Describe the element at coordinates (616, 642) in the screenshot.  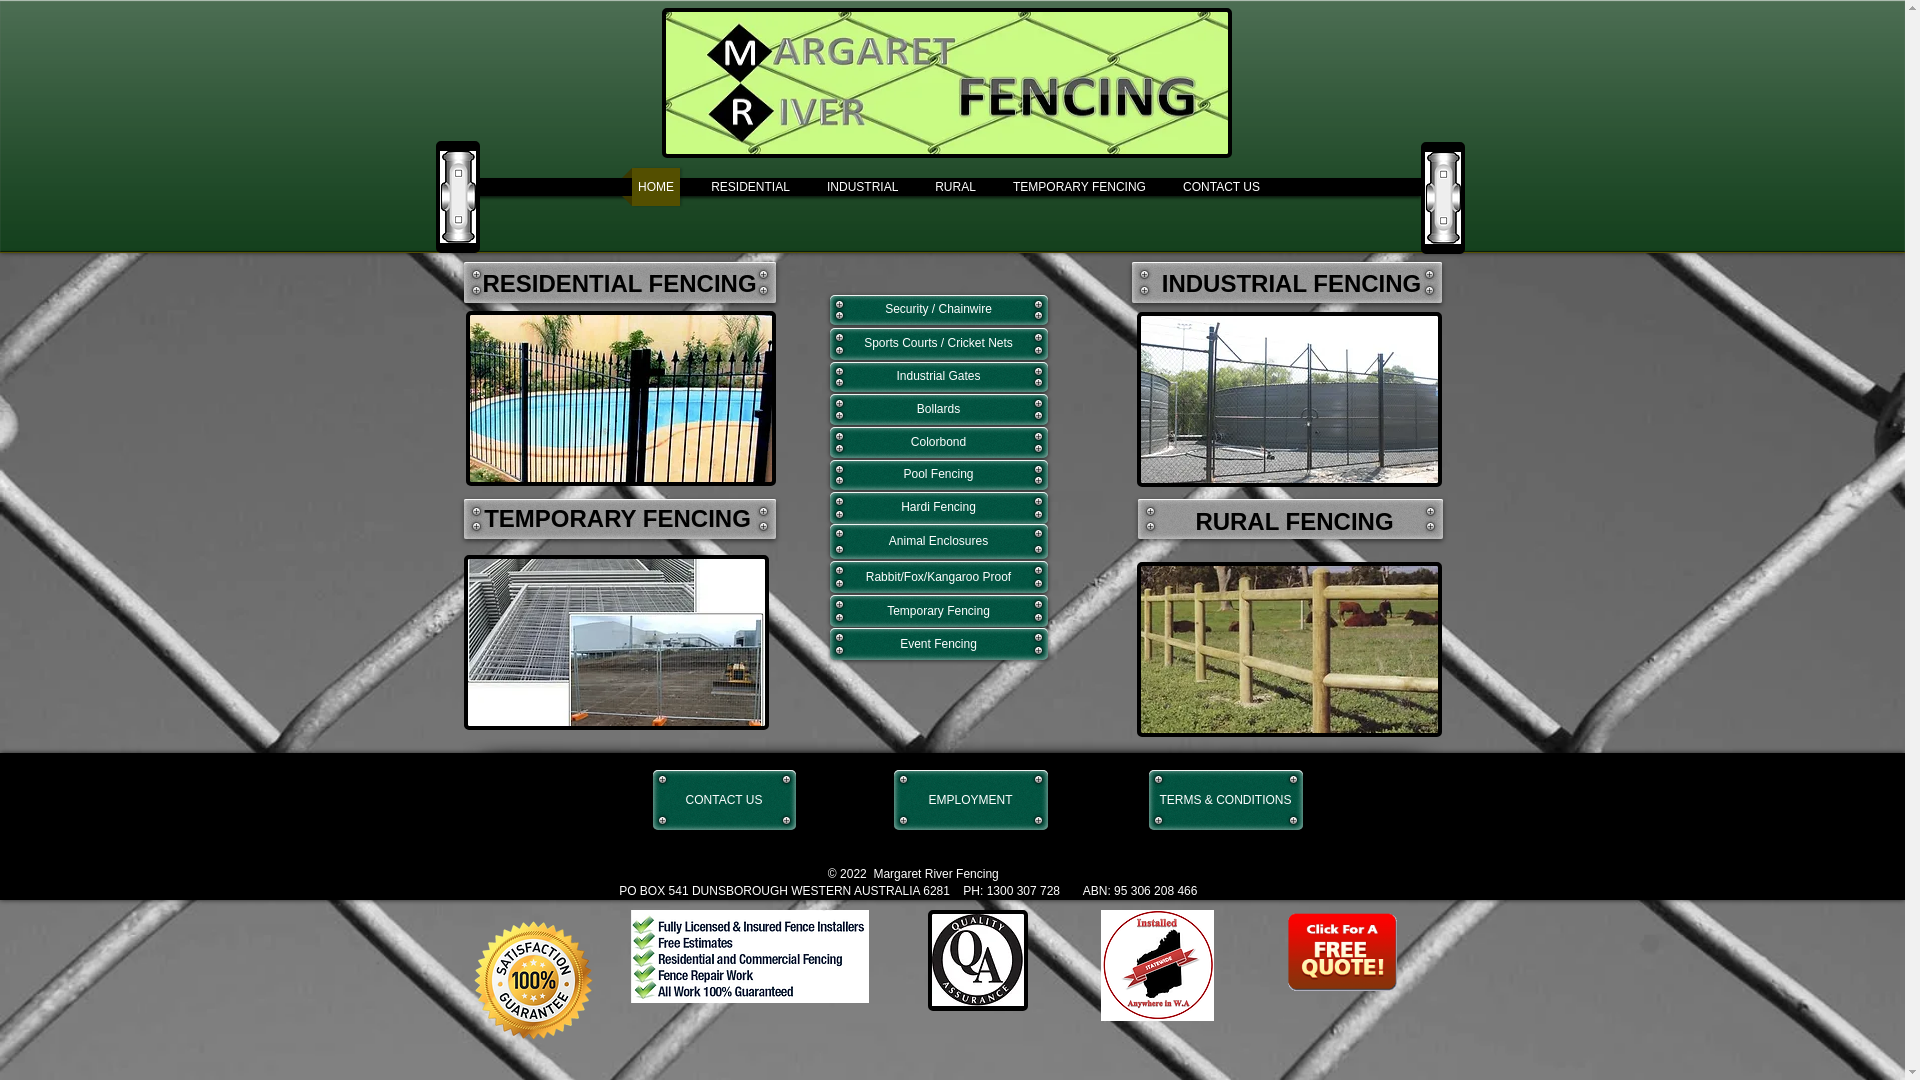
I see `temporary-fencing-2.jpg` at that location.